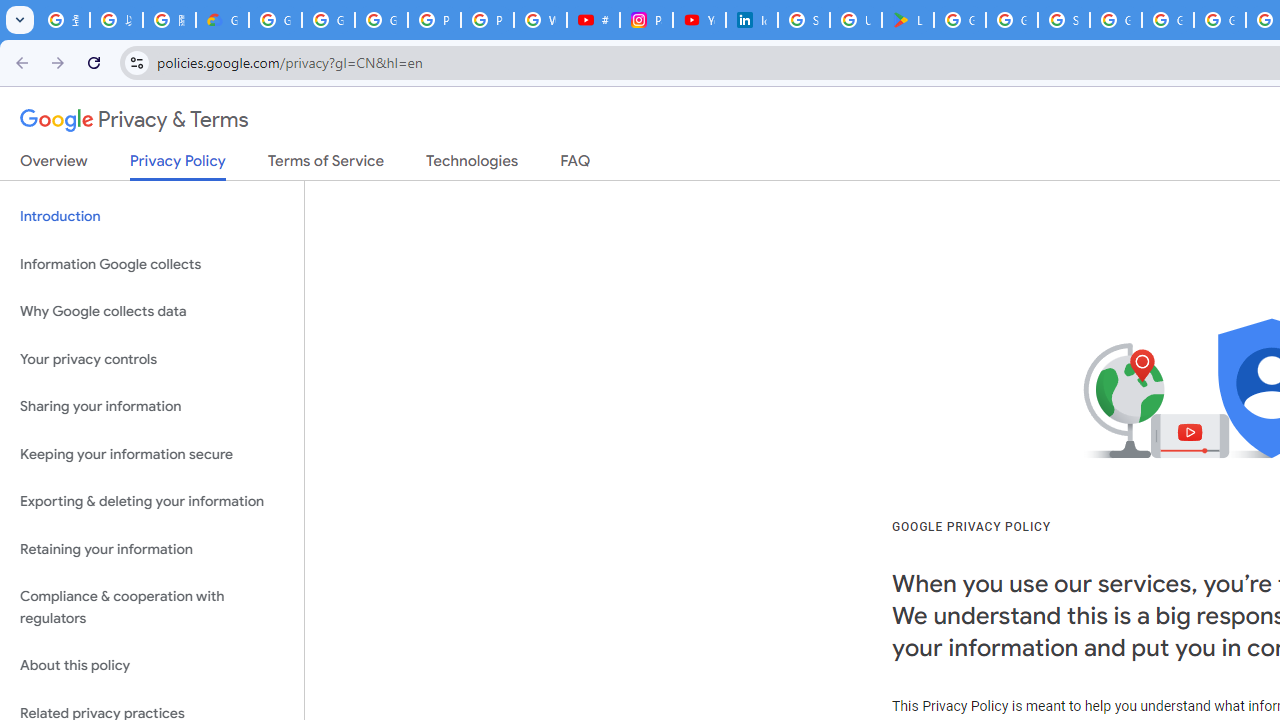 The image size is (1280, 720). What do you see at coordinates (152, 264) in the screenshot?
I see `Information Google collects` at bounding box center [152, 264].